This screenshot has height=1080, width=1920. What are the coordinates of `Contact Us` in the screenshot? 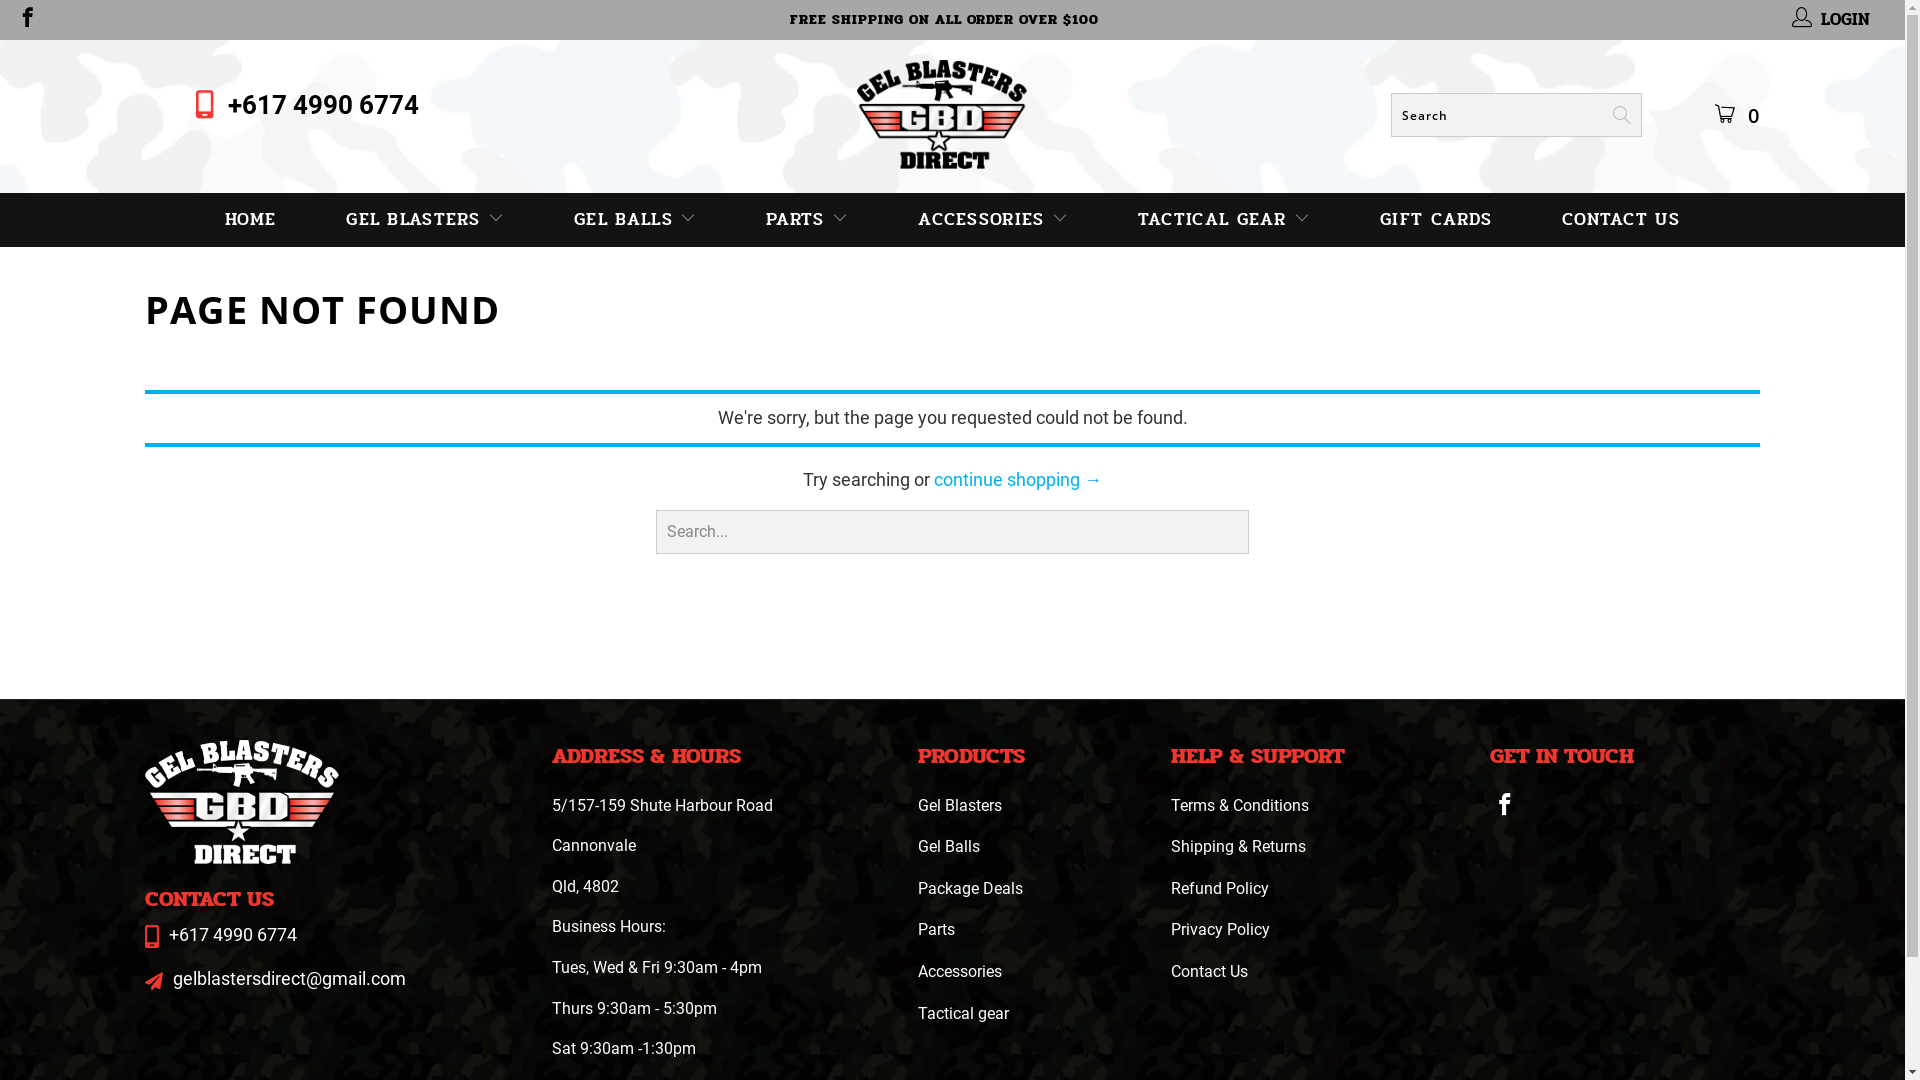 It's located at (1210, 972).